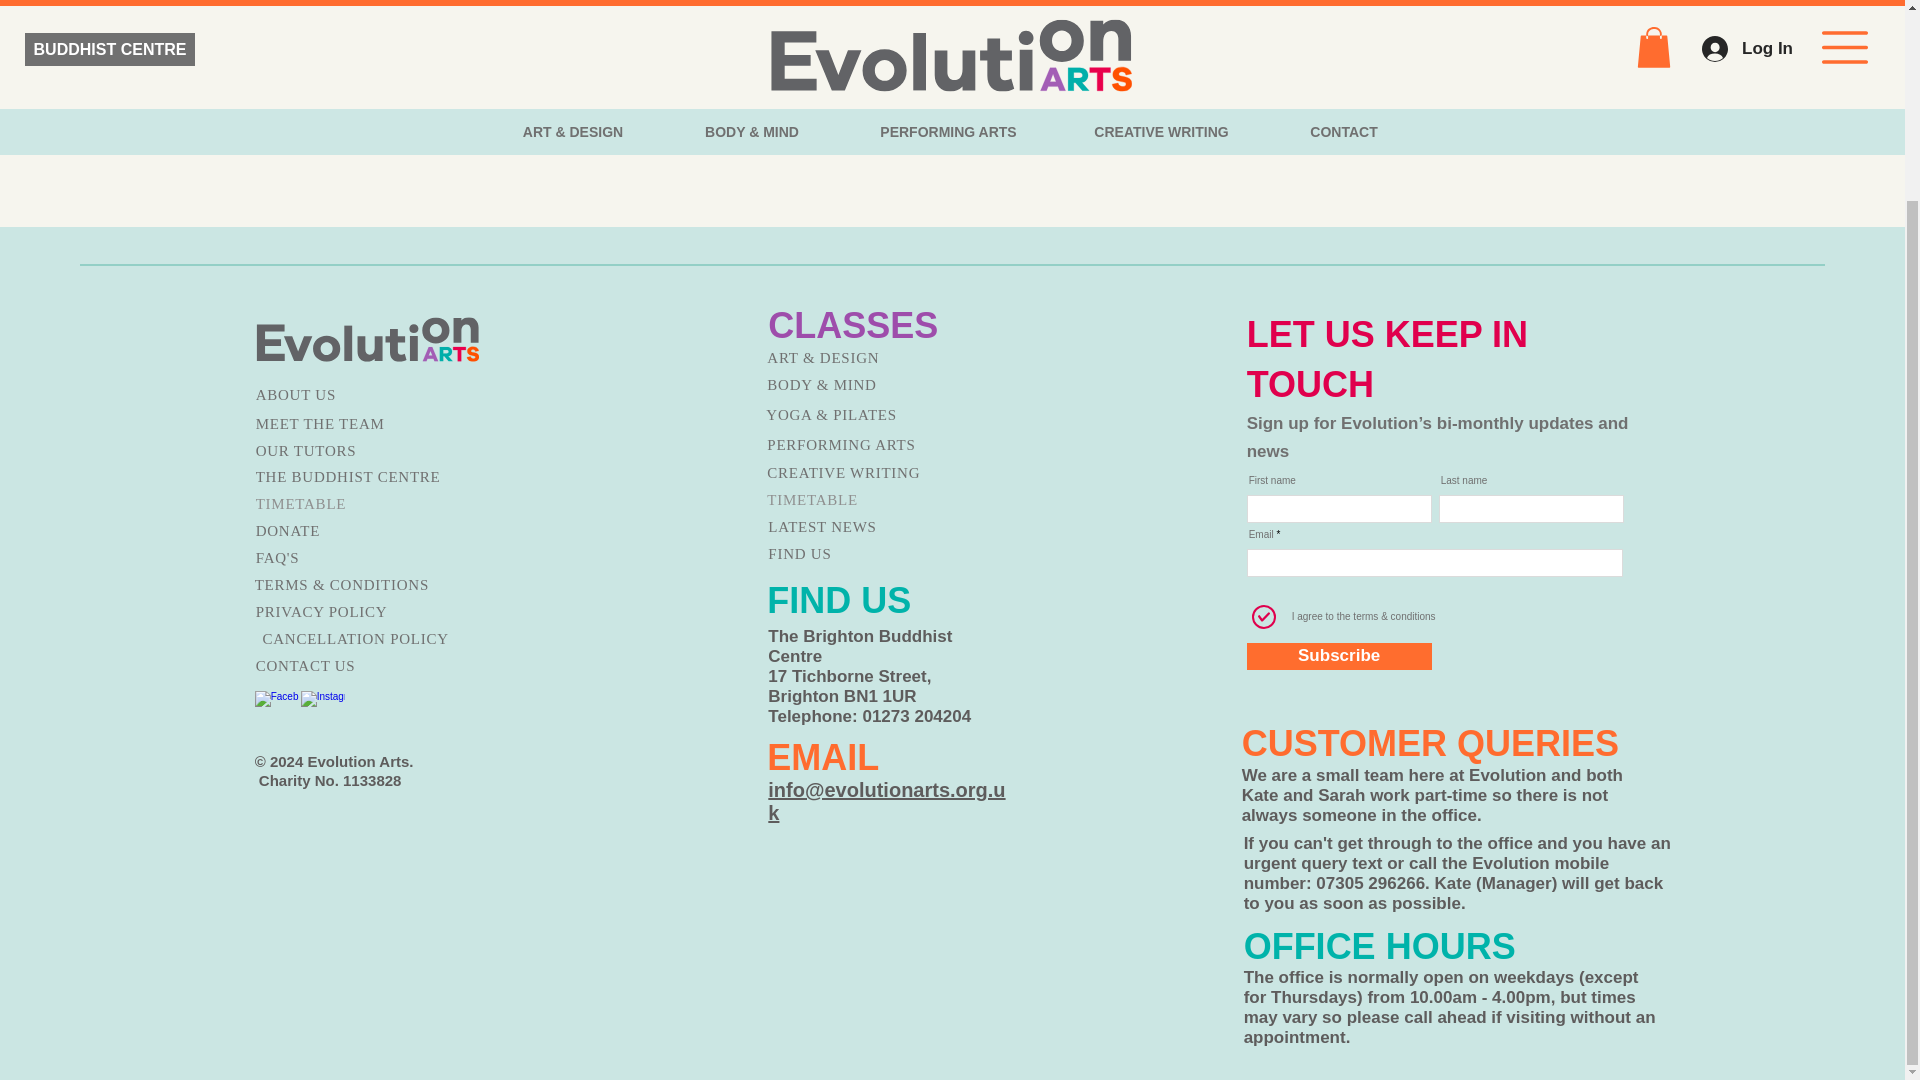 The width and height of the screenshot is (1920, 1080). What do you see at coordinates (364, 640) in the screenshot?
I see `CANCELLATION POLICY` at bounding box center [364, 640].